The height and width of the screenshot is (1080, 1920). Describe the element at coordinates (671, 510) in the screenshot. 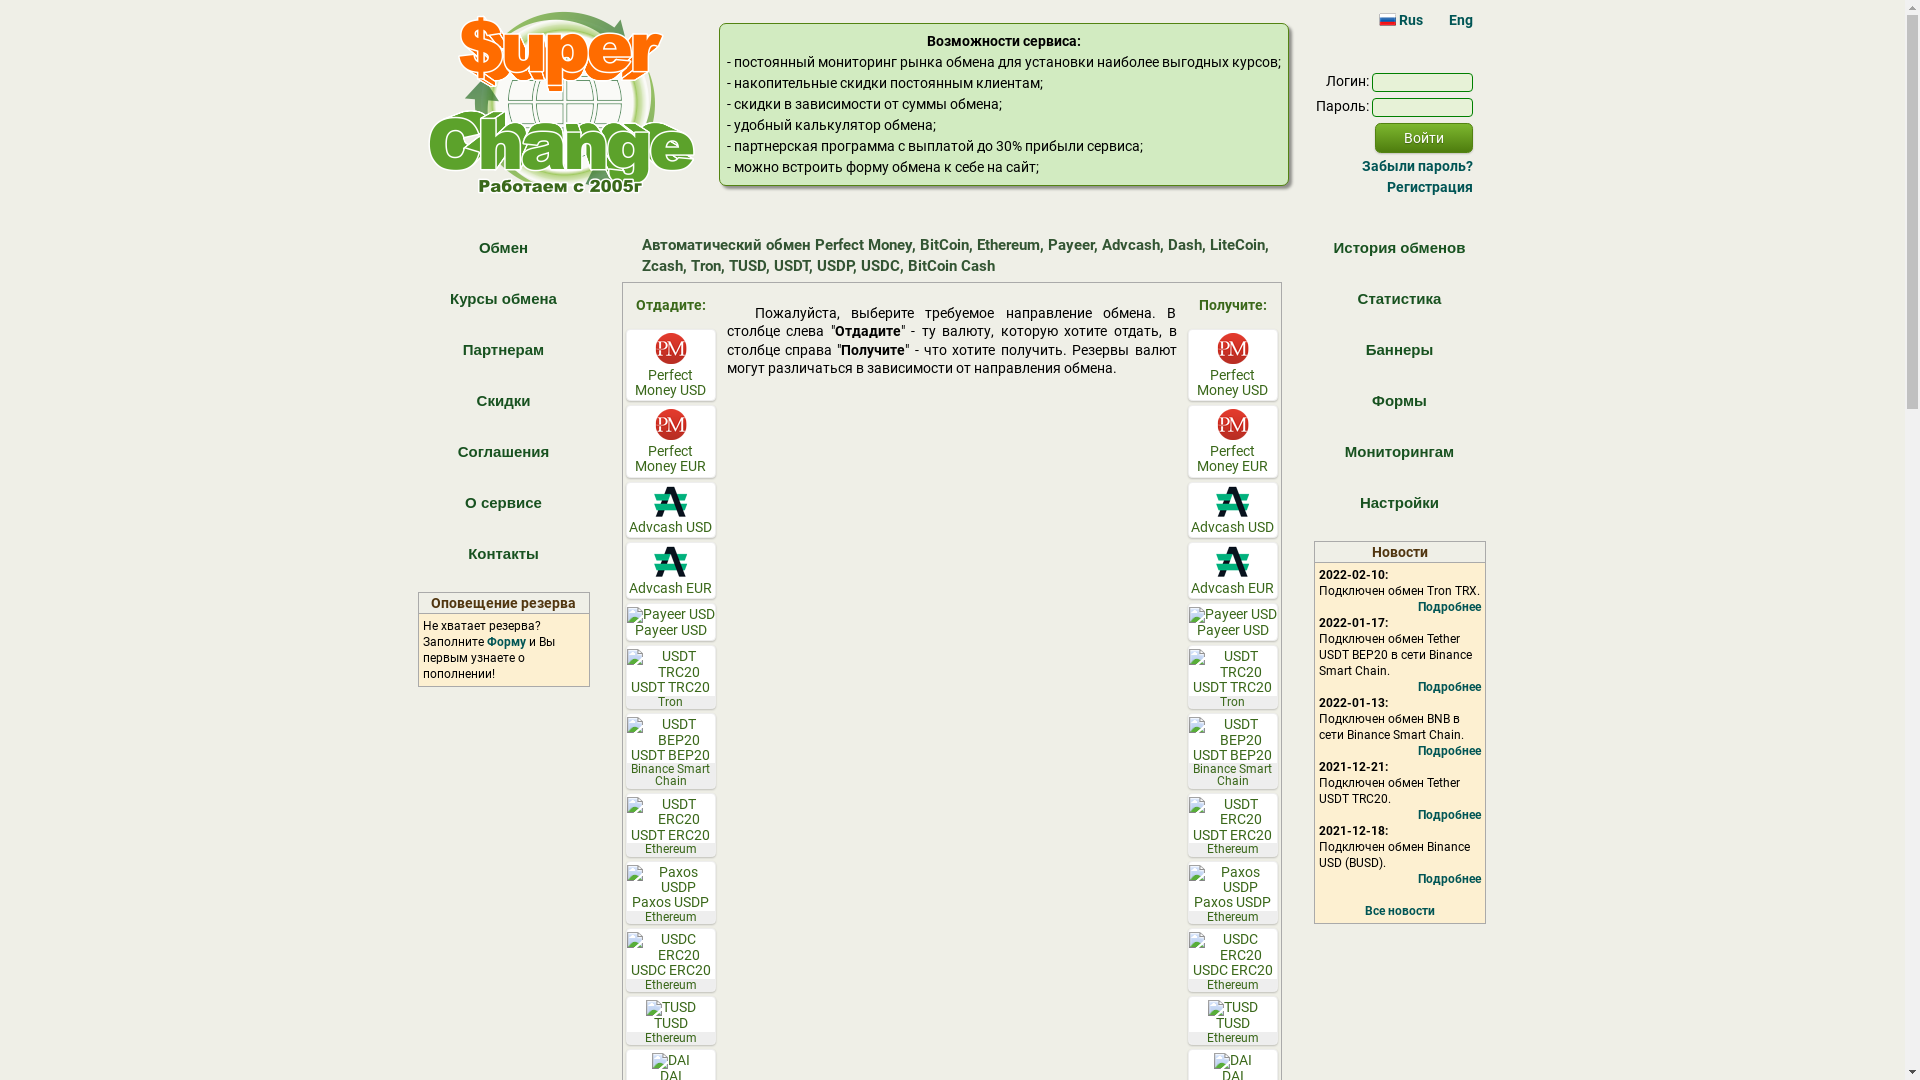

I see `Advcash USD` at that location.